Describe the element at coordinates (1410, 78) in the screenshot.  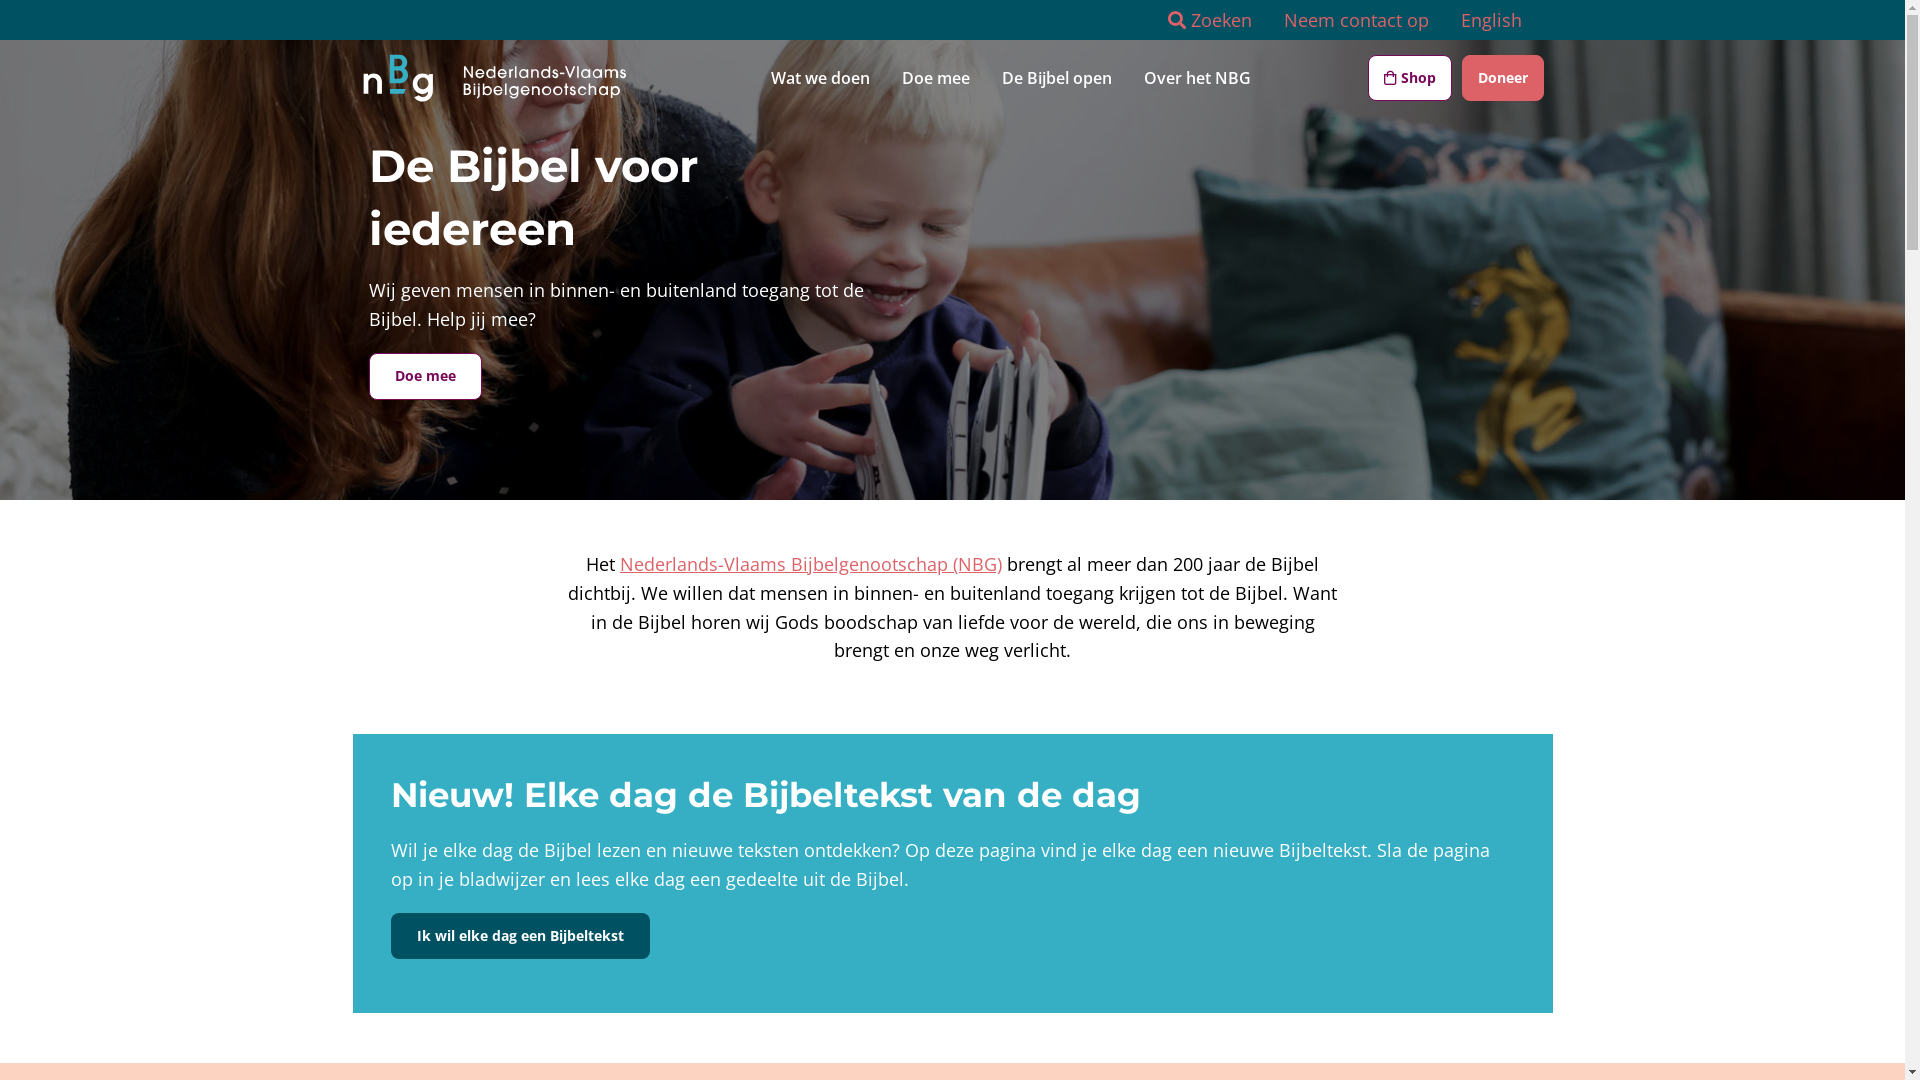
I see `Shop` at that location.